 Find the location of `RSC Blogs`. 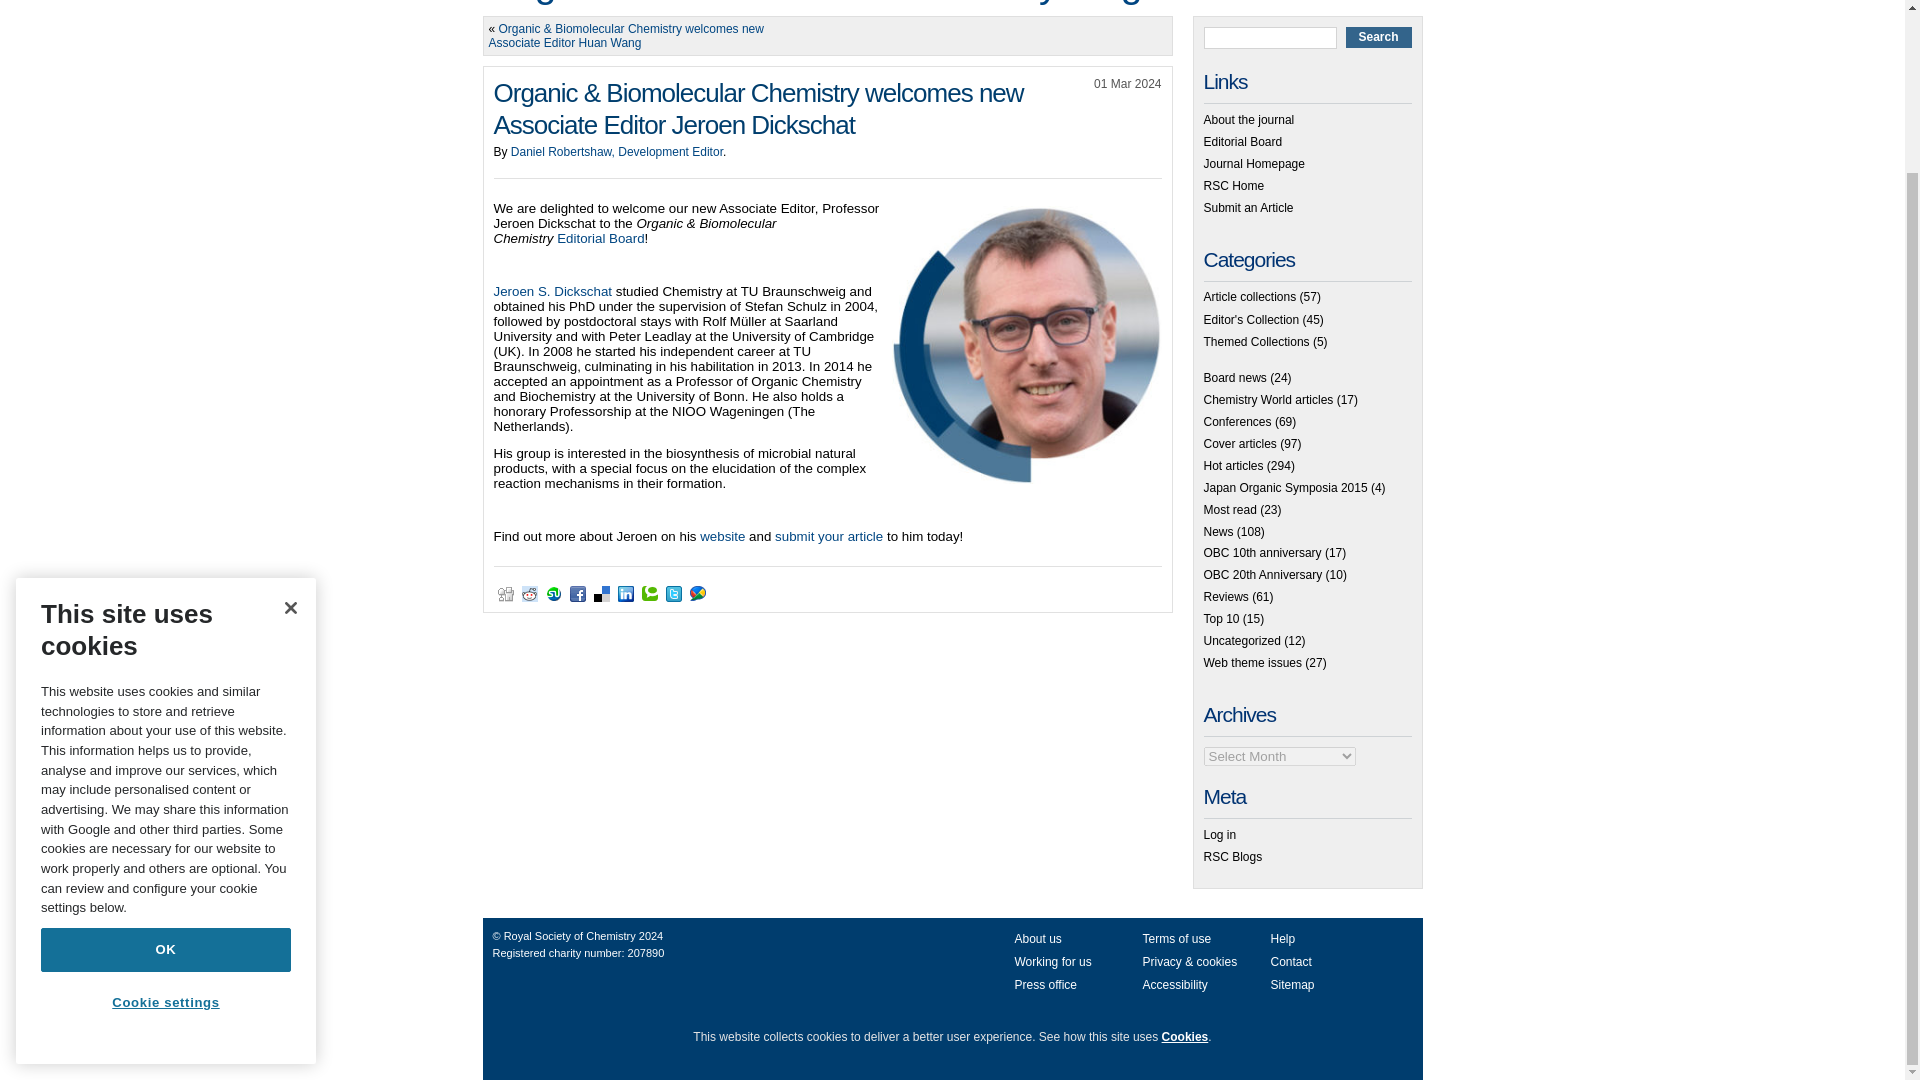

RSC Blogs is located at coordinates (1233, 856).